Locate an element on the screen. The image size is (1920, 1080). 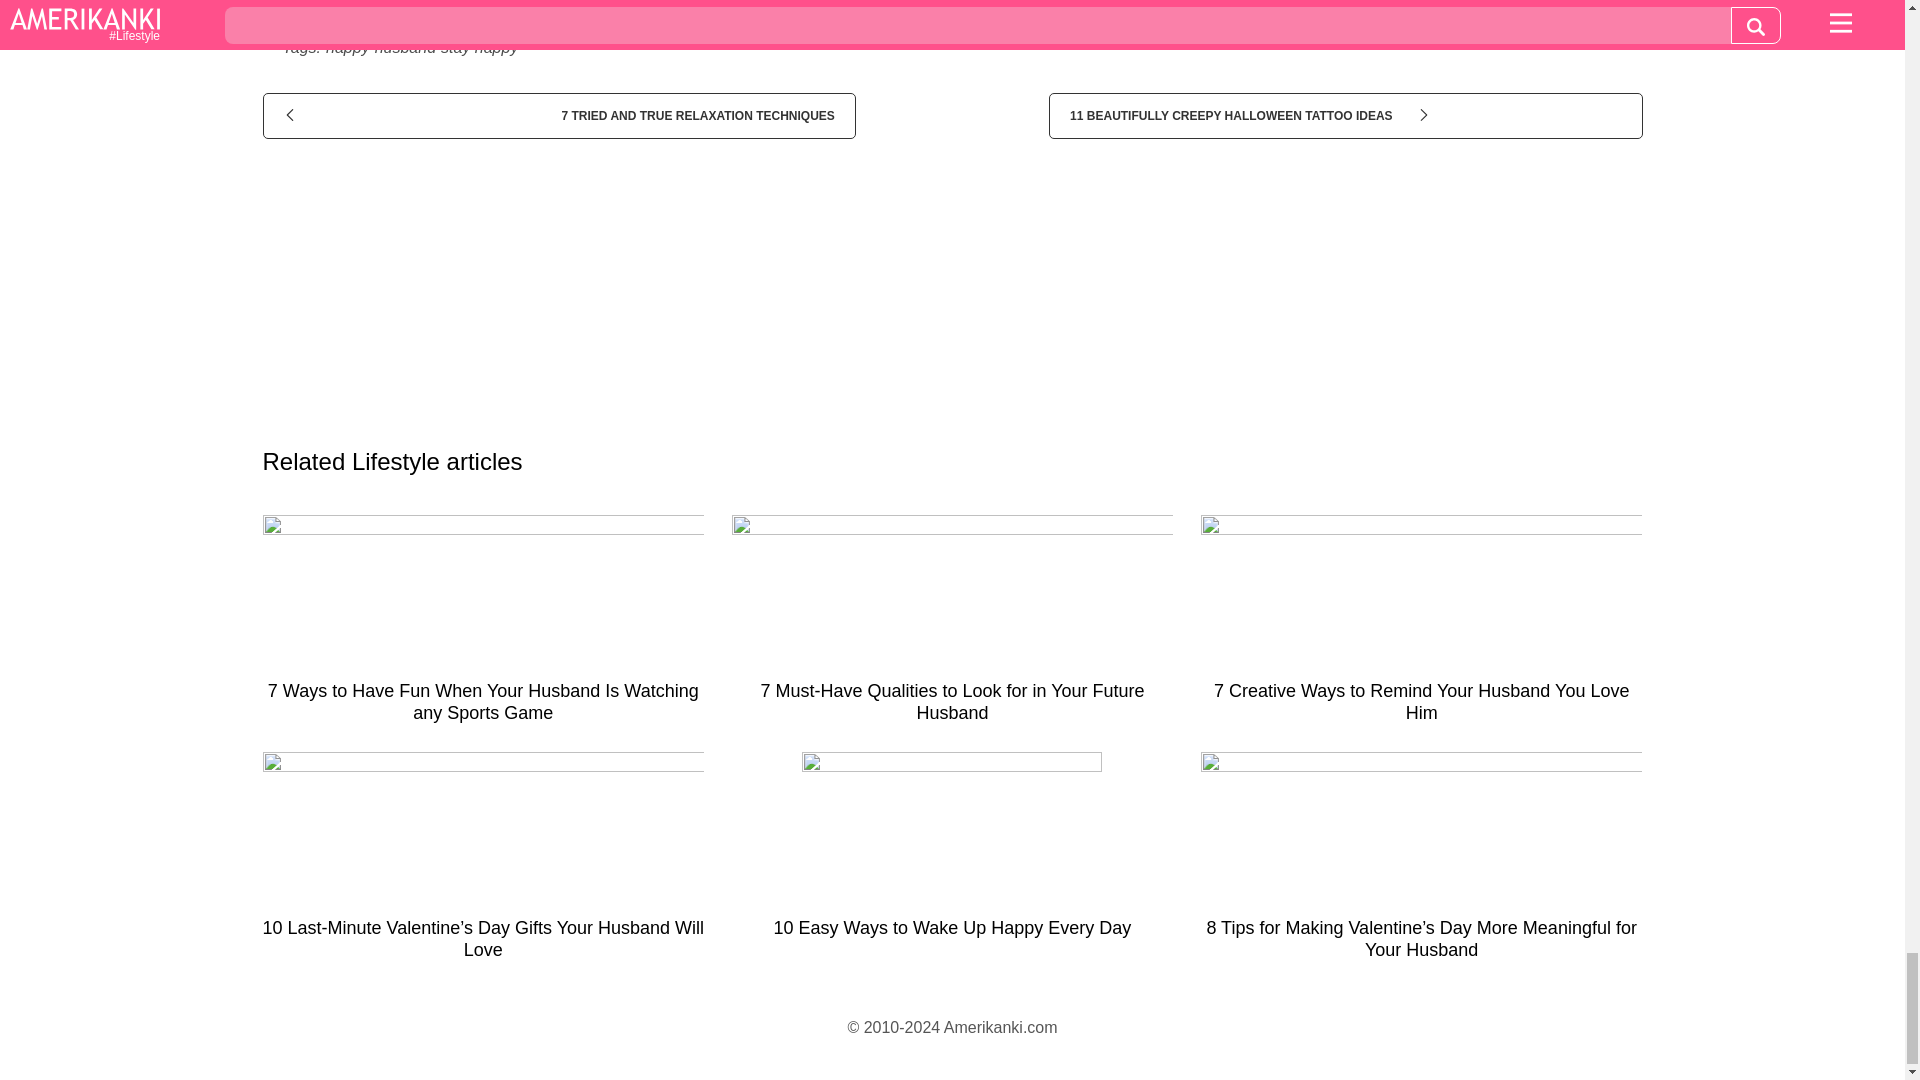
11 BEAUTIFULLY CREEPY HALLOWEEN TATTOO IDEAS is located at coordinates (1344, 116).